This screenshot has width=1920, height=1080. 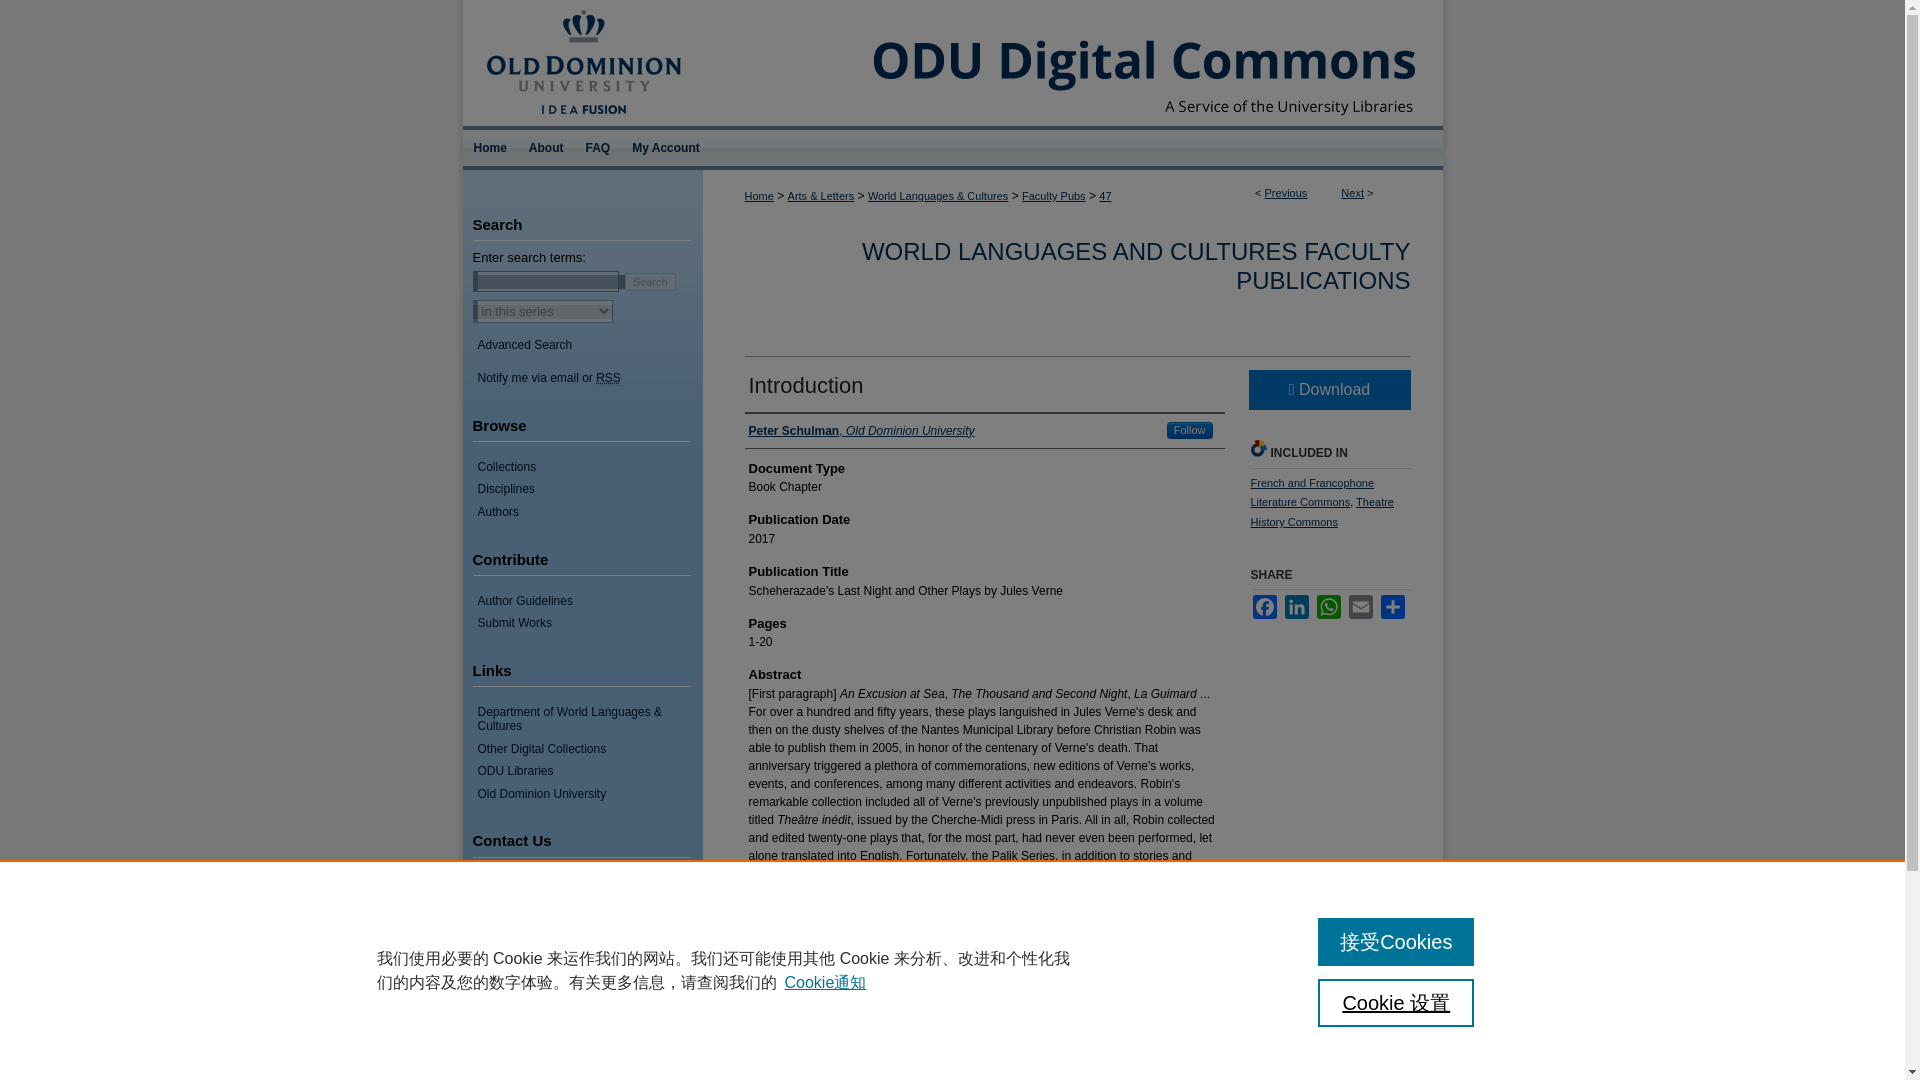 I want to click on Search, so click(x=650, y=281).